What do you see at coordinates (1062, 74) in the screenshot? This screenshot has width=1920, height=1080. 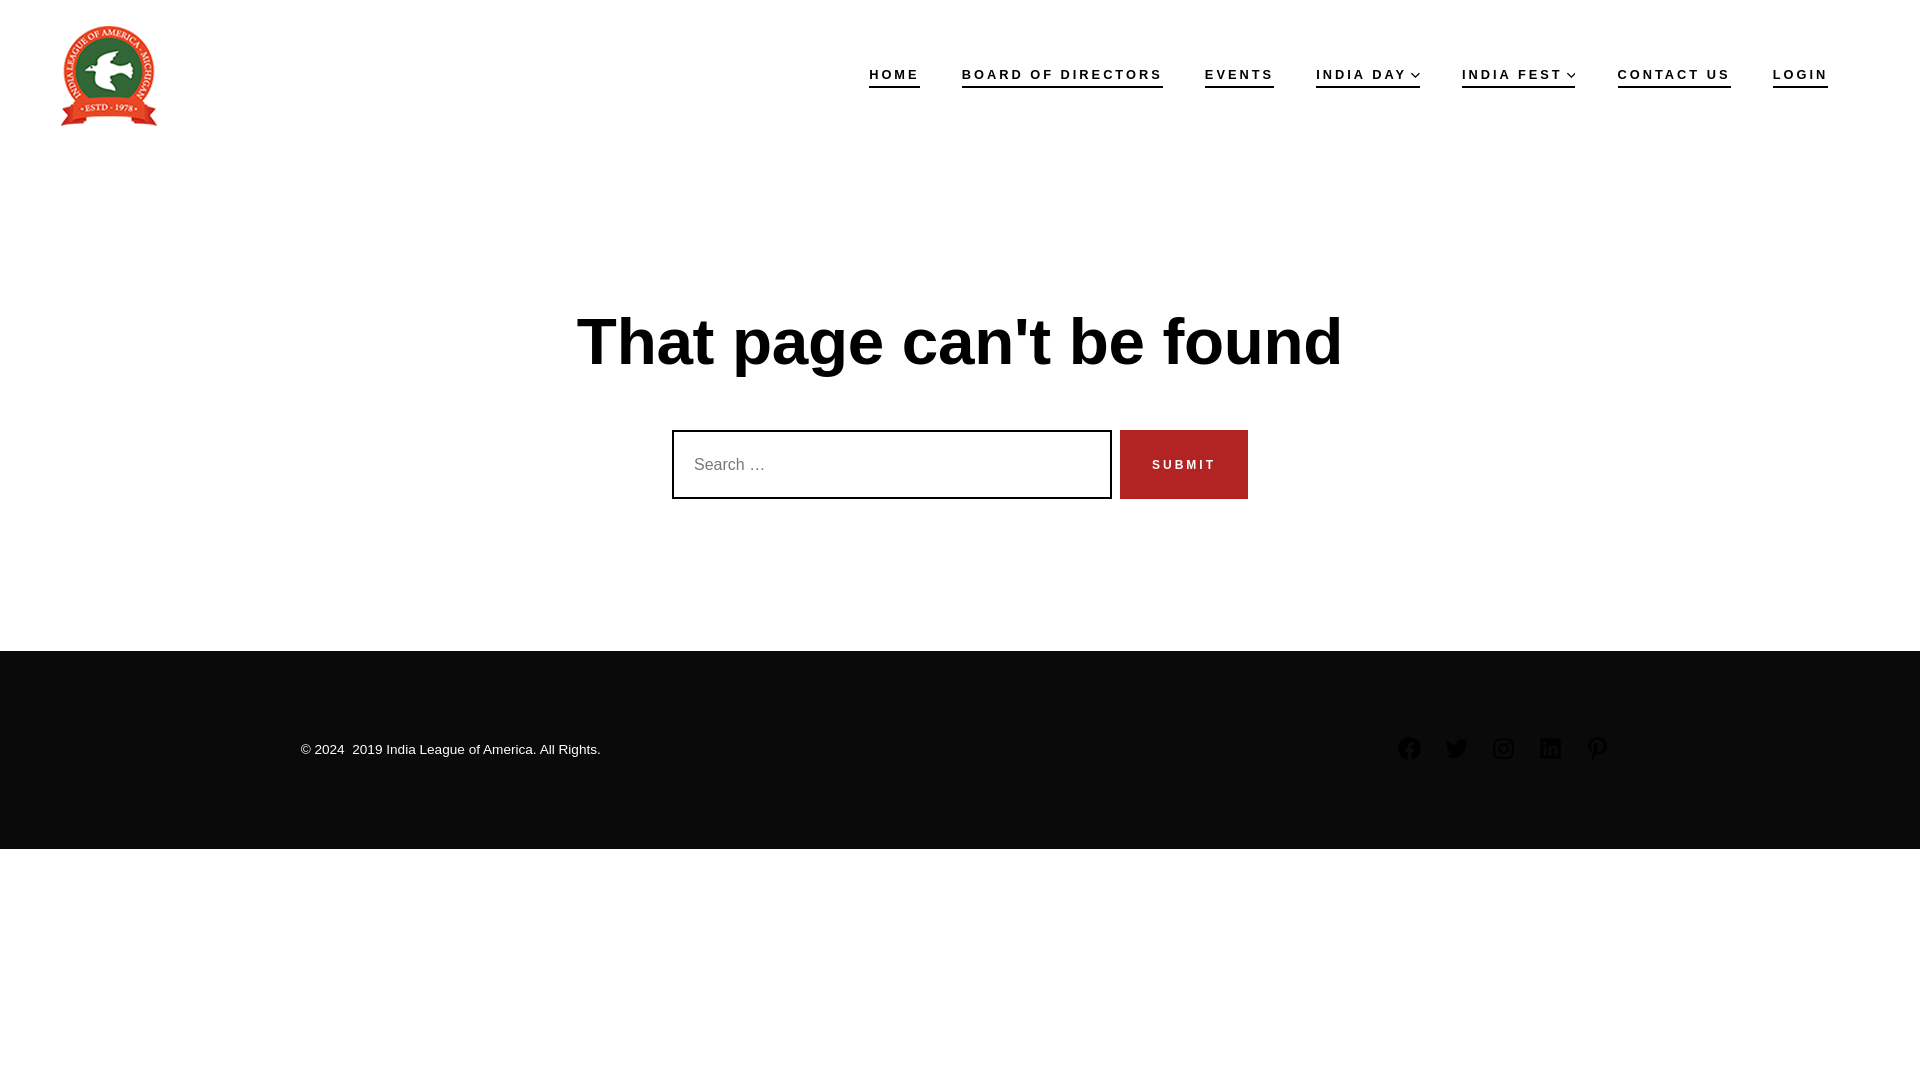 I see `BOARD OF DIRECTORS` at bounding box center [1062, 74].